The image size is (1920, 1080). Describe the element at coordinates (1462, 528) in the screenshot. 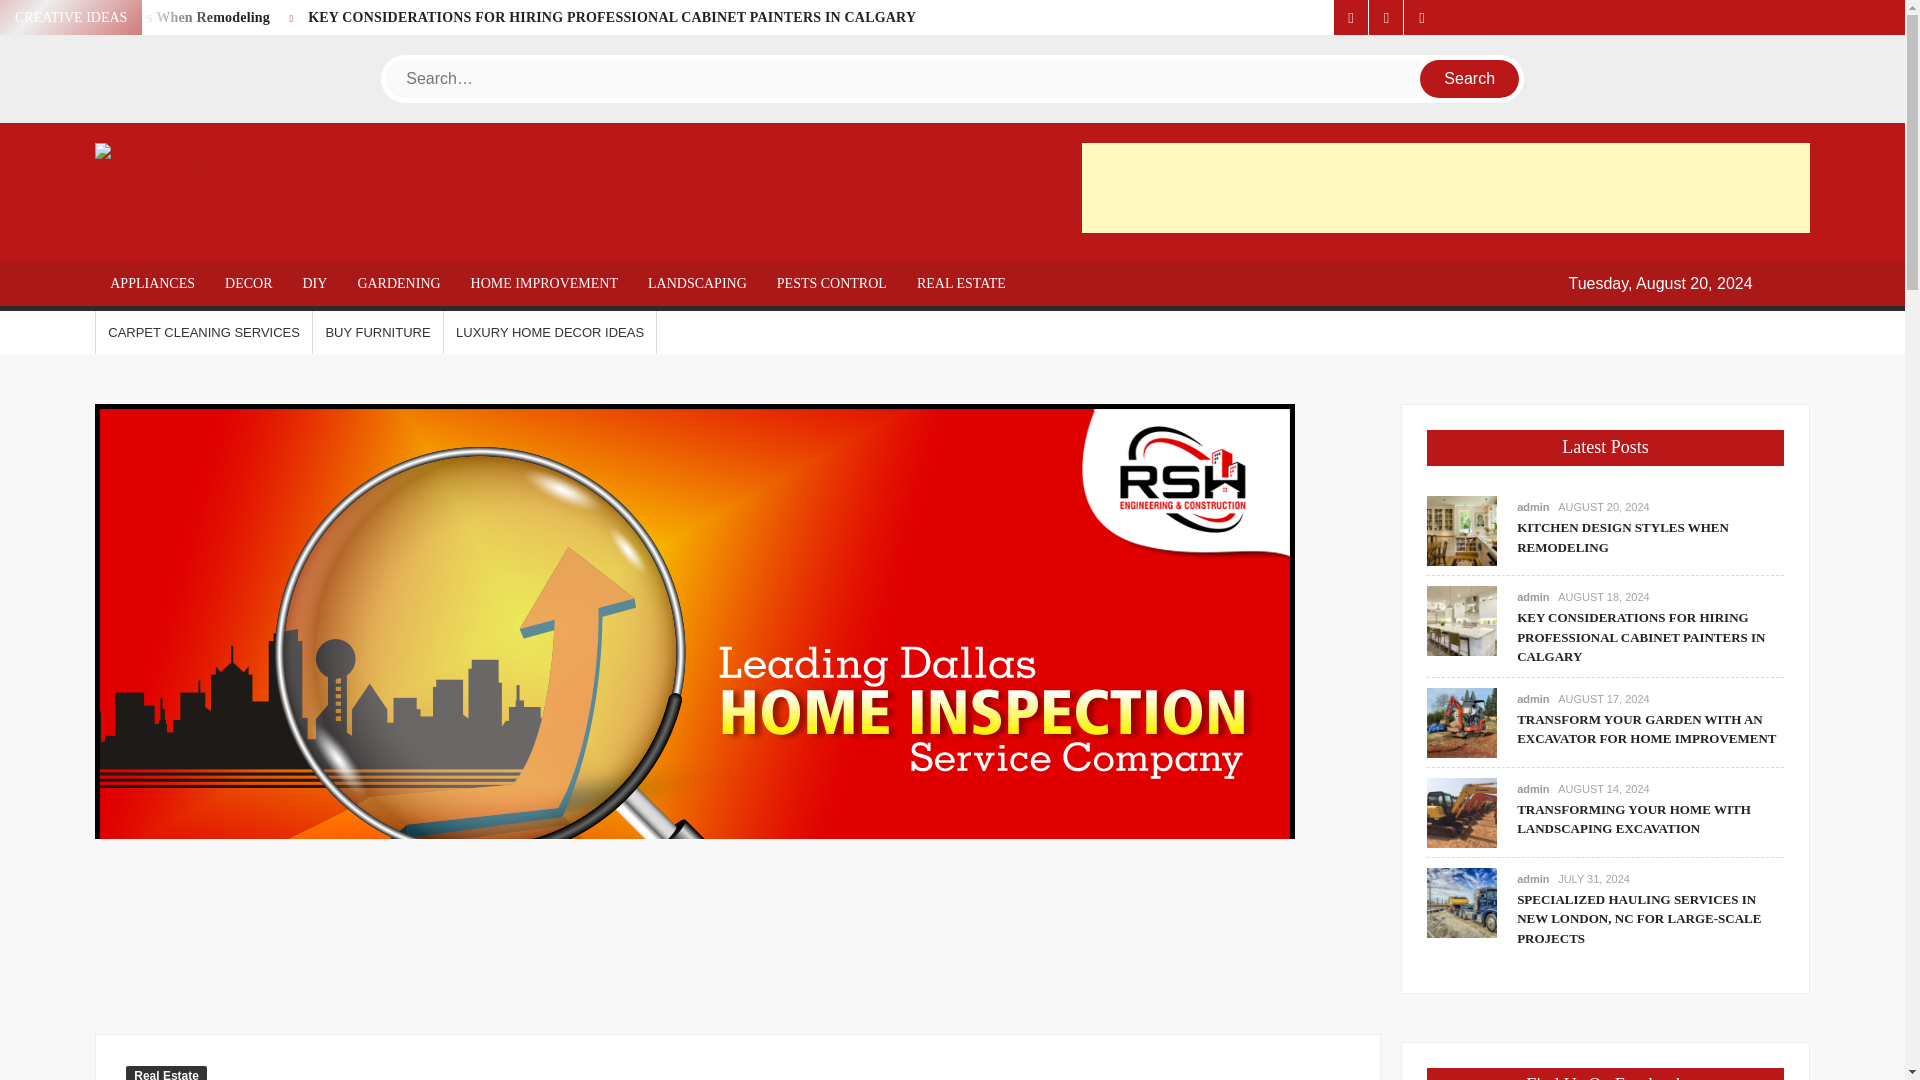

I see `Kitchen Design Styles When Remodeling` at that location.